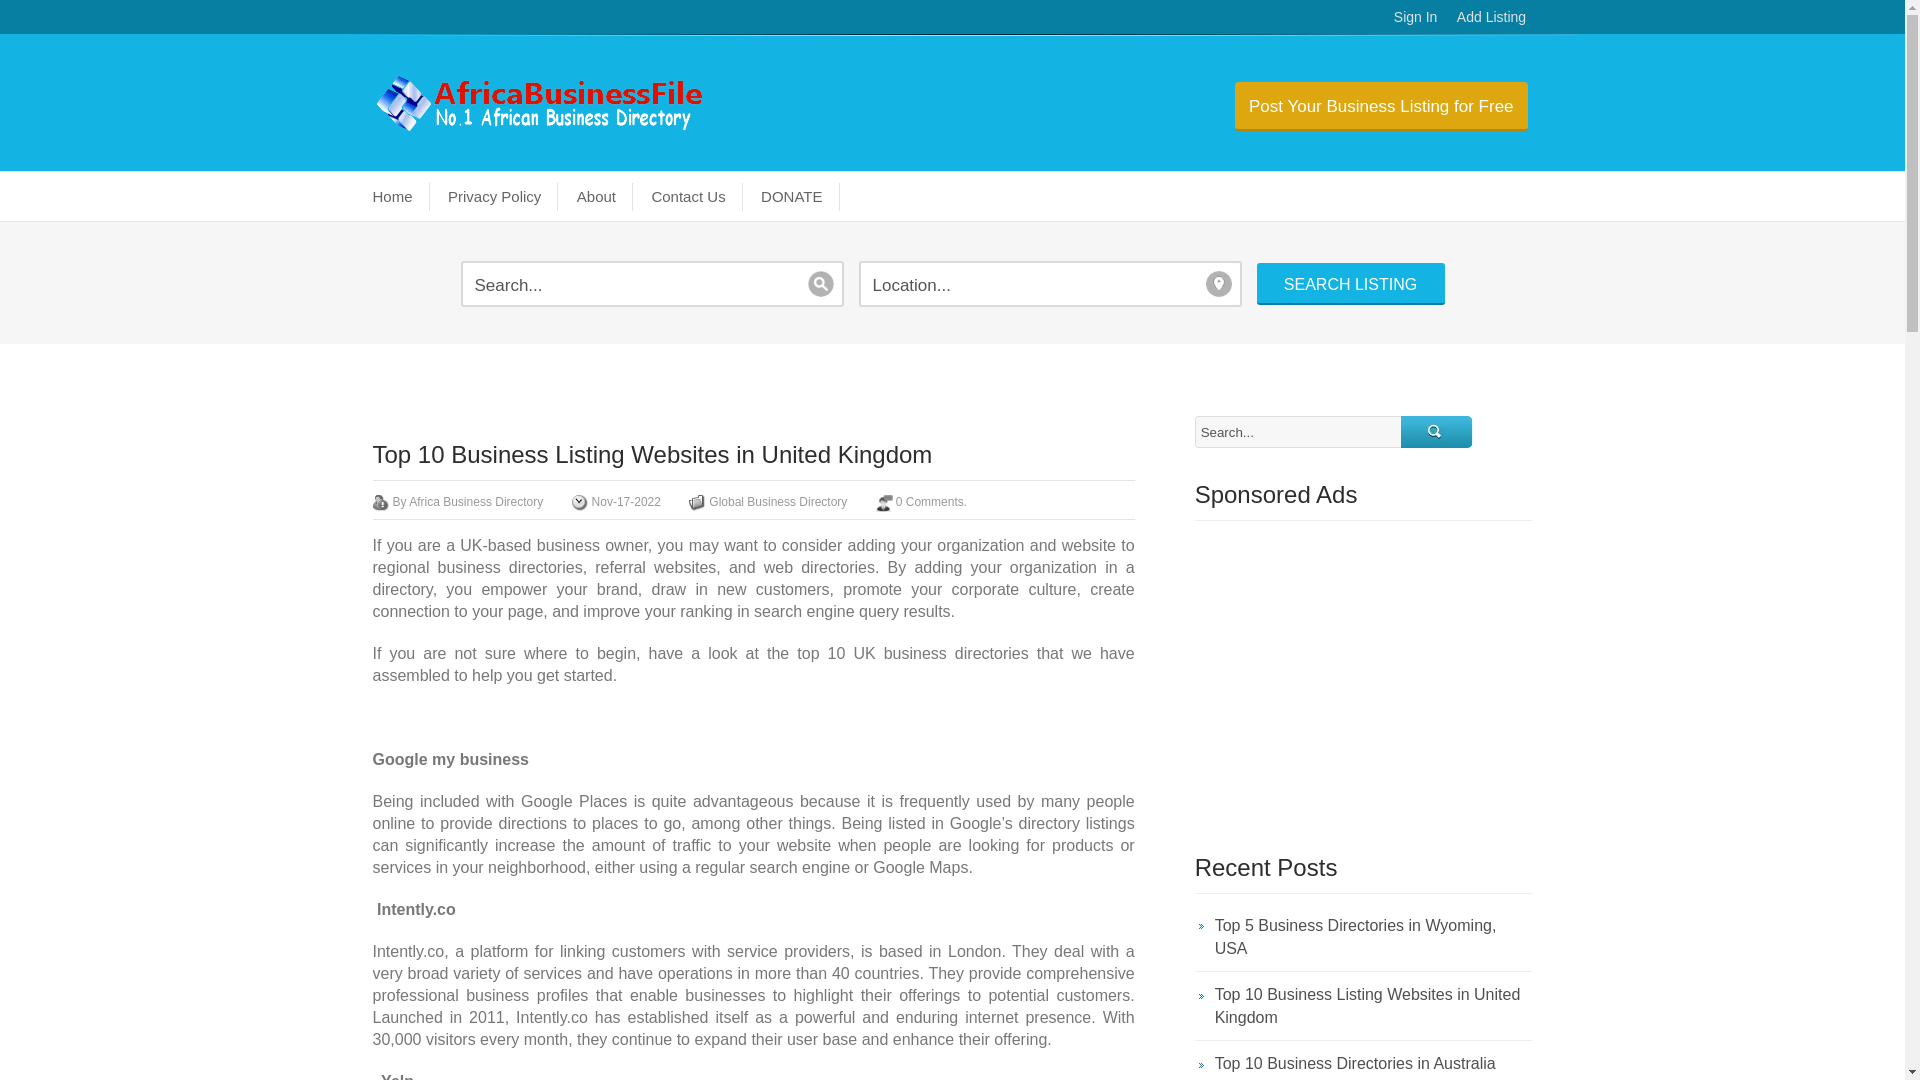 The width and height of the screenshot is (1920, 1080). What do you see at coordinates (476, 501) in the screenshot?
I see `Posts by Africa Business Directory` at bounding box center [476, 501].